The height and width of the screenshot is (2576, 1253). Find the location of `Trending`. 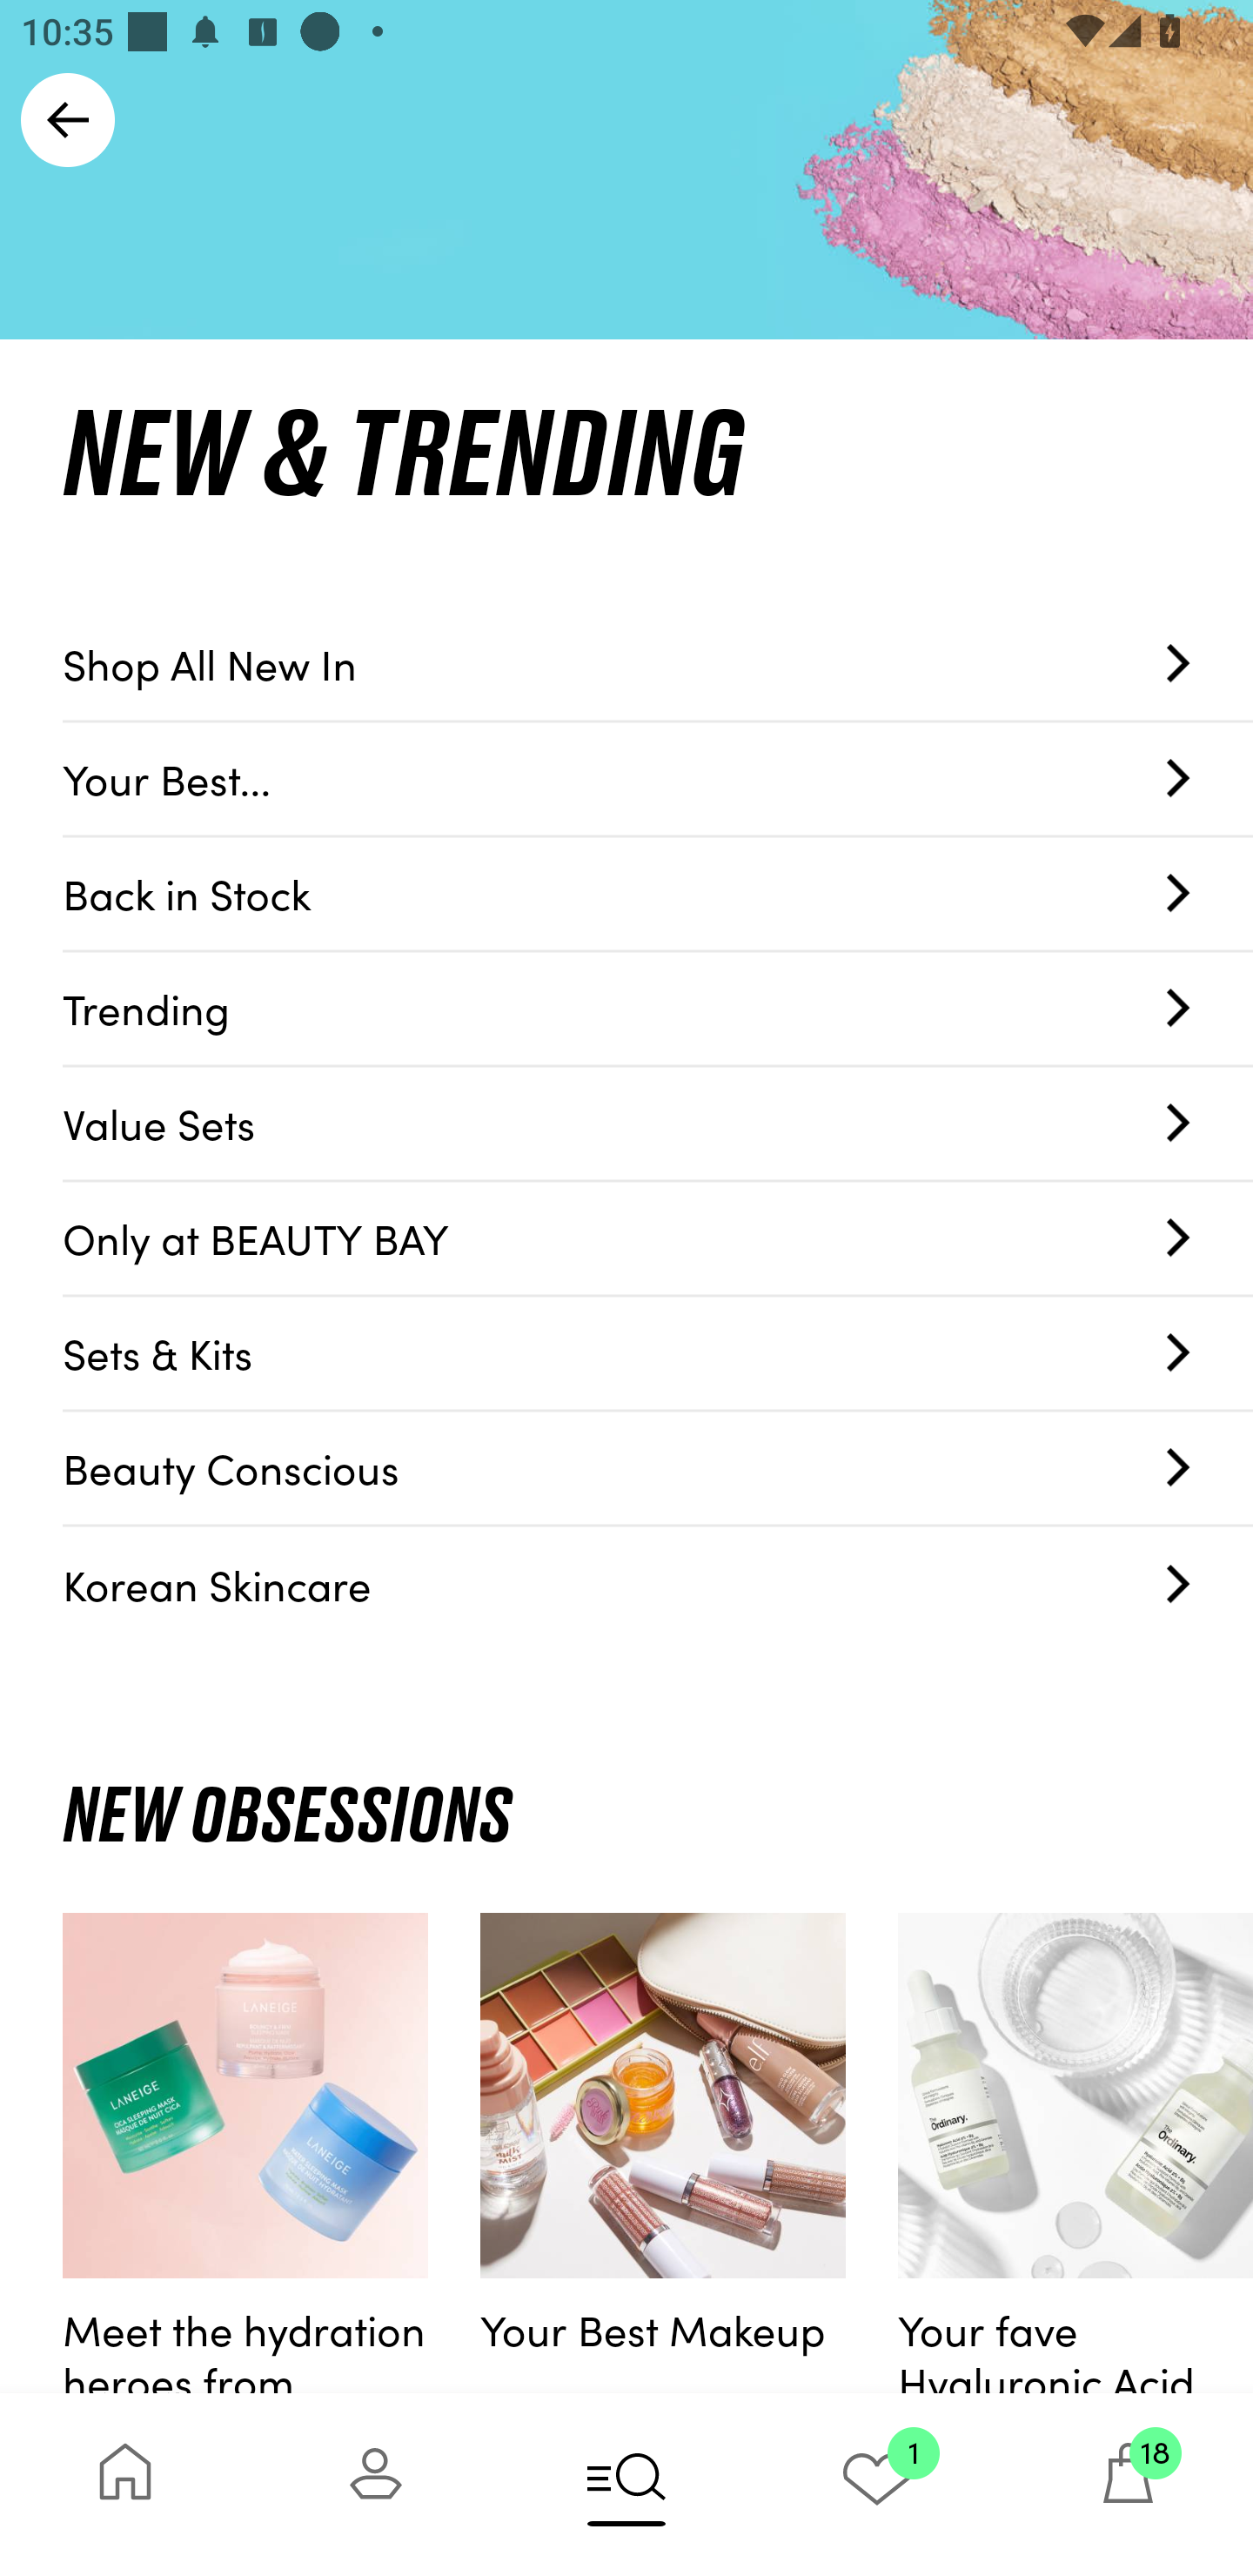

Trending is located at coordinates (658, 1010).